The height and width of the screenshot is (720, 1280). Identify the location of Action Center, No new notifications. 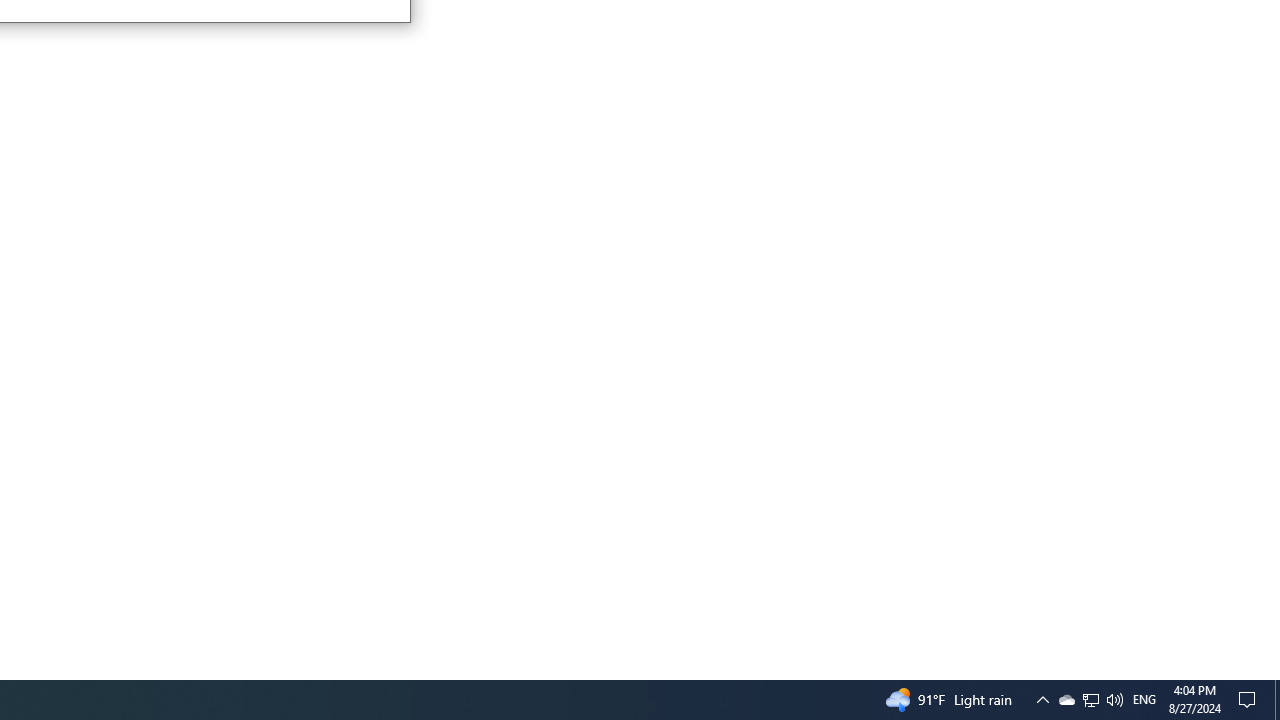
(1066, 700).